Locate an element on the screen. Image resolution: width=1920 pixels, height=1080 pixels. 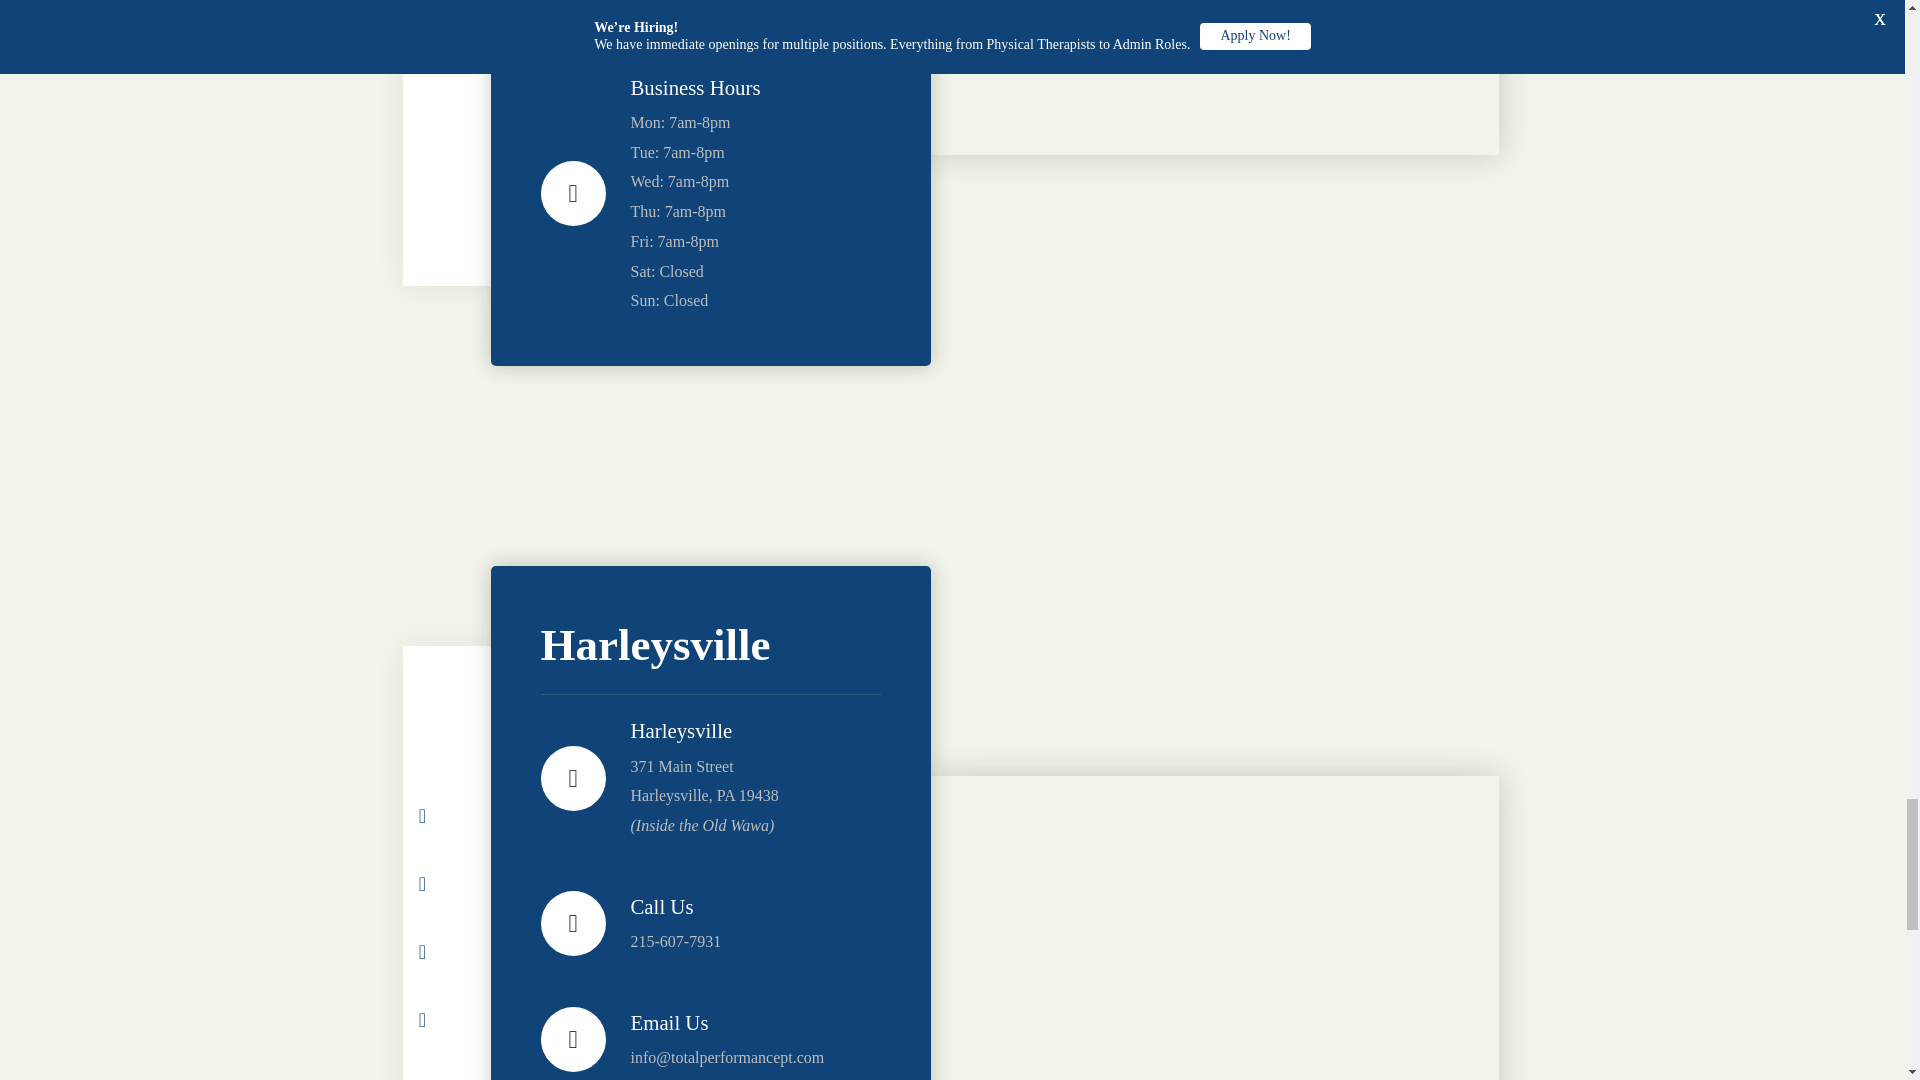
317 W Germantown Pike East Norriton, PA 19403 is located at coordinates (1213, 78).